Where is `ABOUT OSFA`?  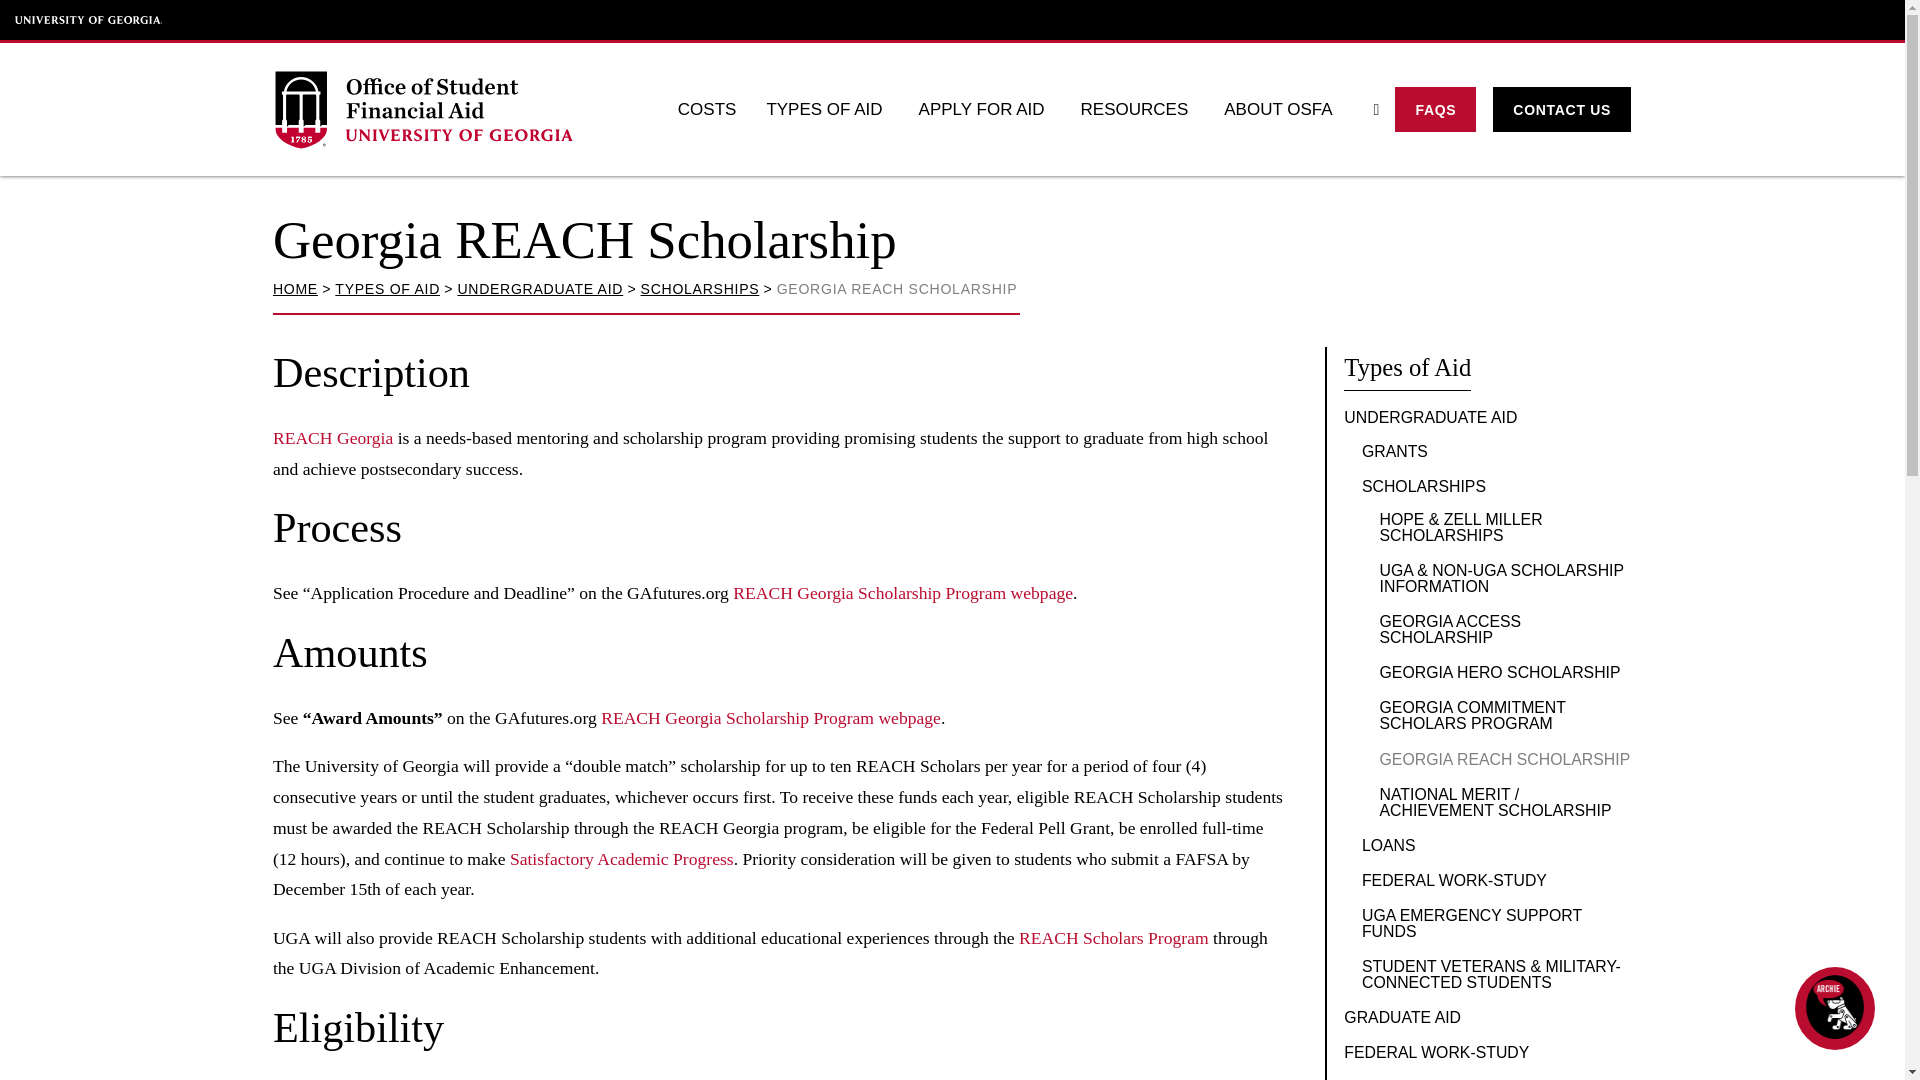
ABOUT OSFA is located at coordinates (1281, 109).